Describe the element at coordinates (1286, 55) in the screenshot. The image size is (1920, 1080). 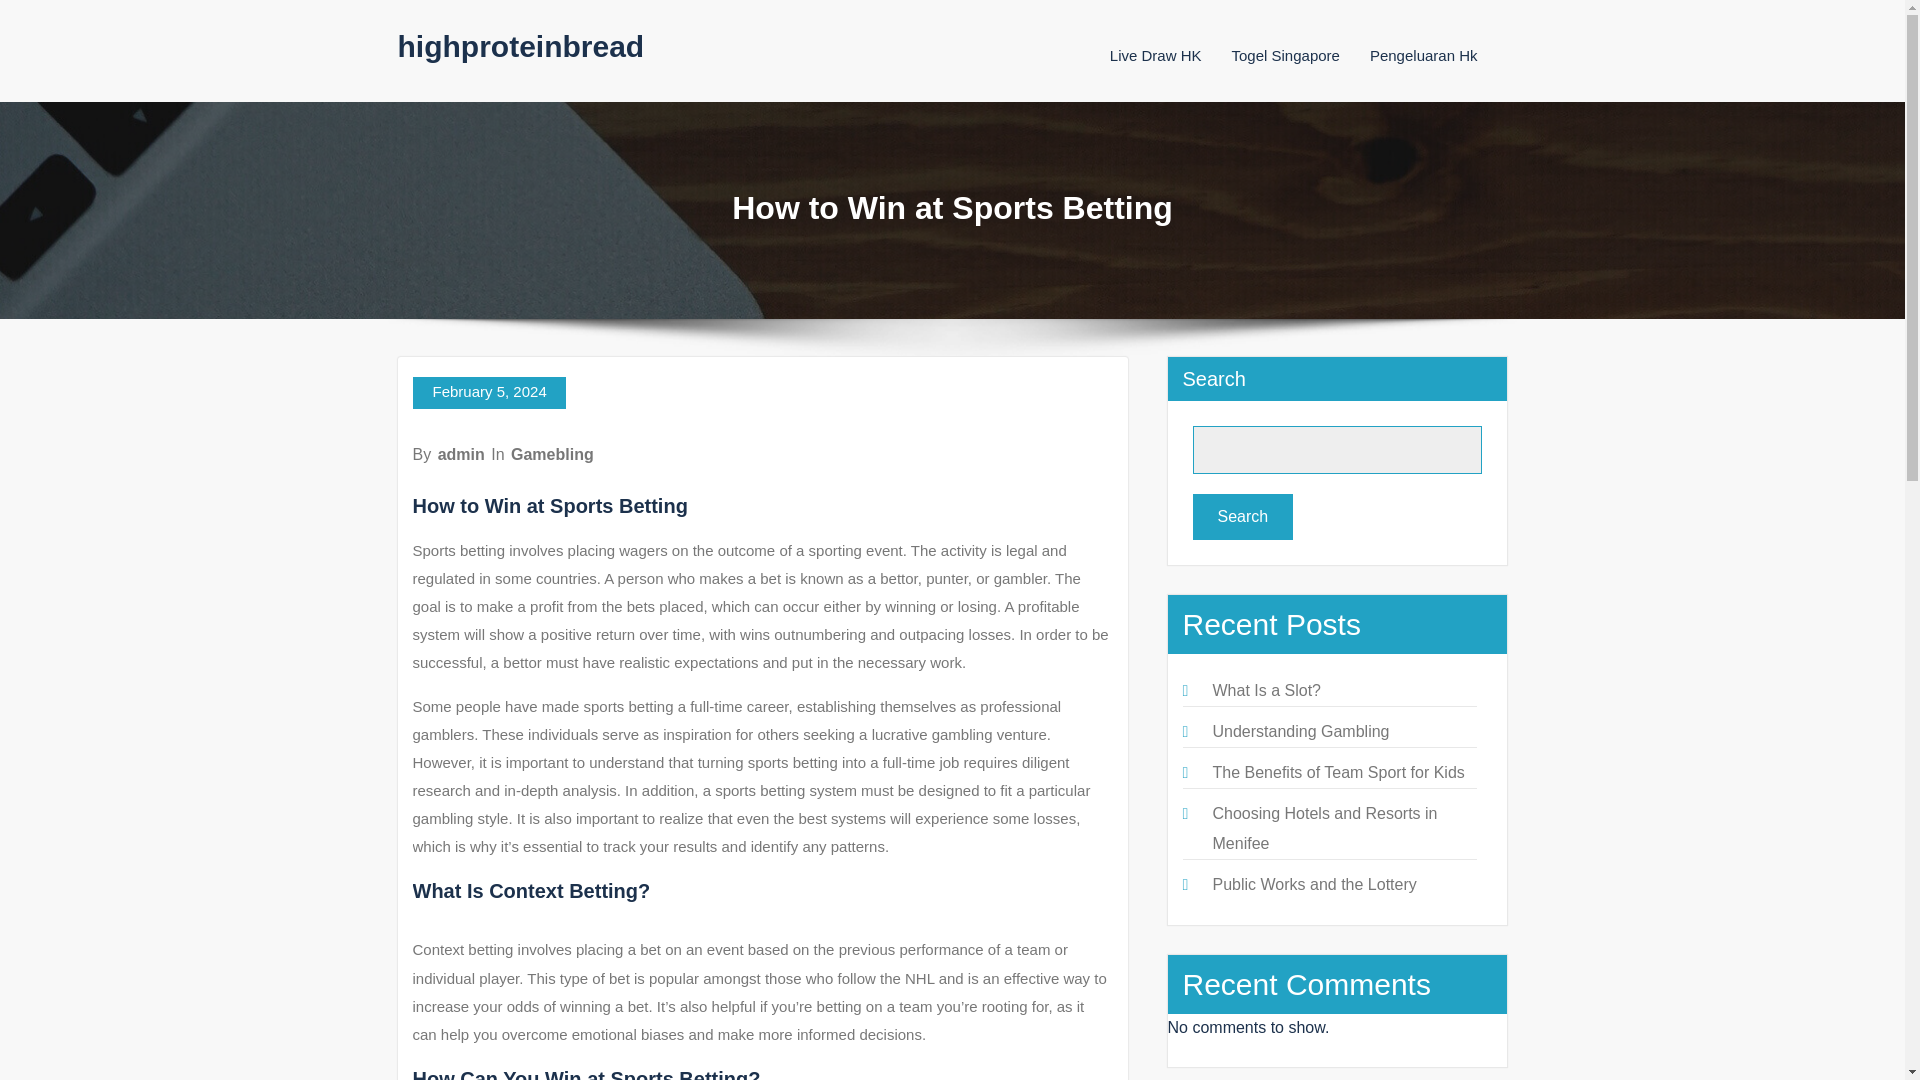
I see `Togel Singapore` at that location.